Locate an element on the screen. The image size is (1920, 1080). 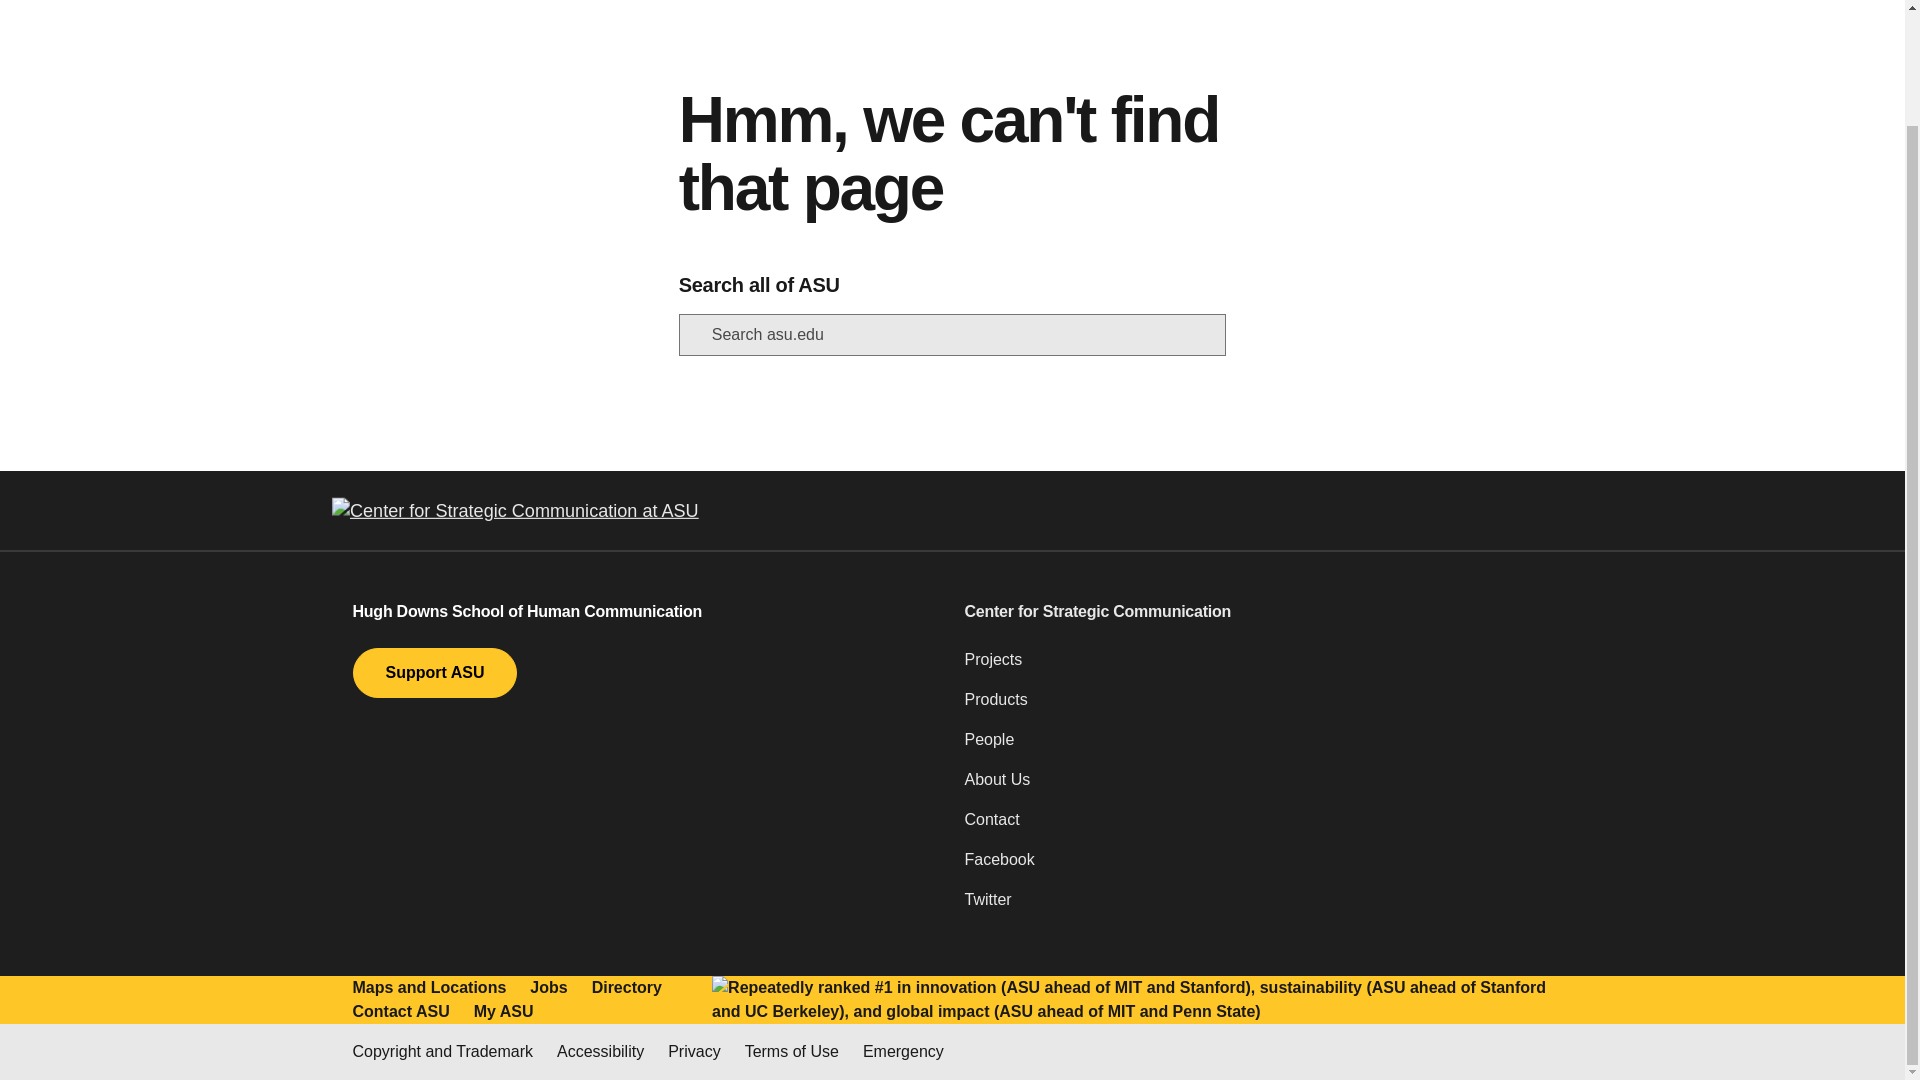
Twitter is located at coordinates (1257, 907).